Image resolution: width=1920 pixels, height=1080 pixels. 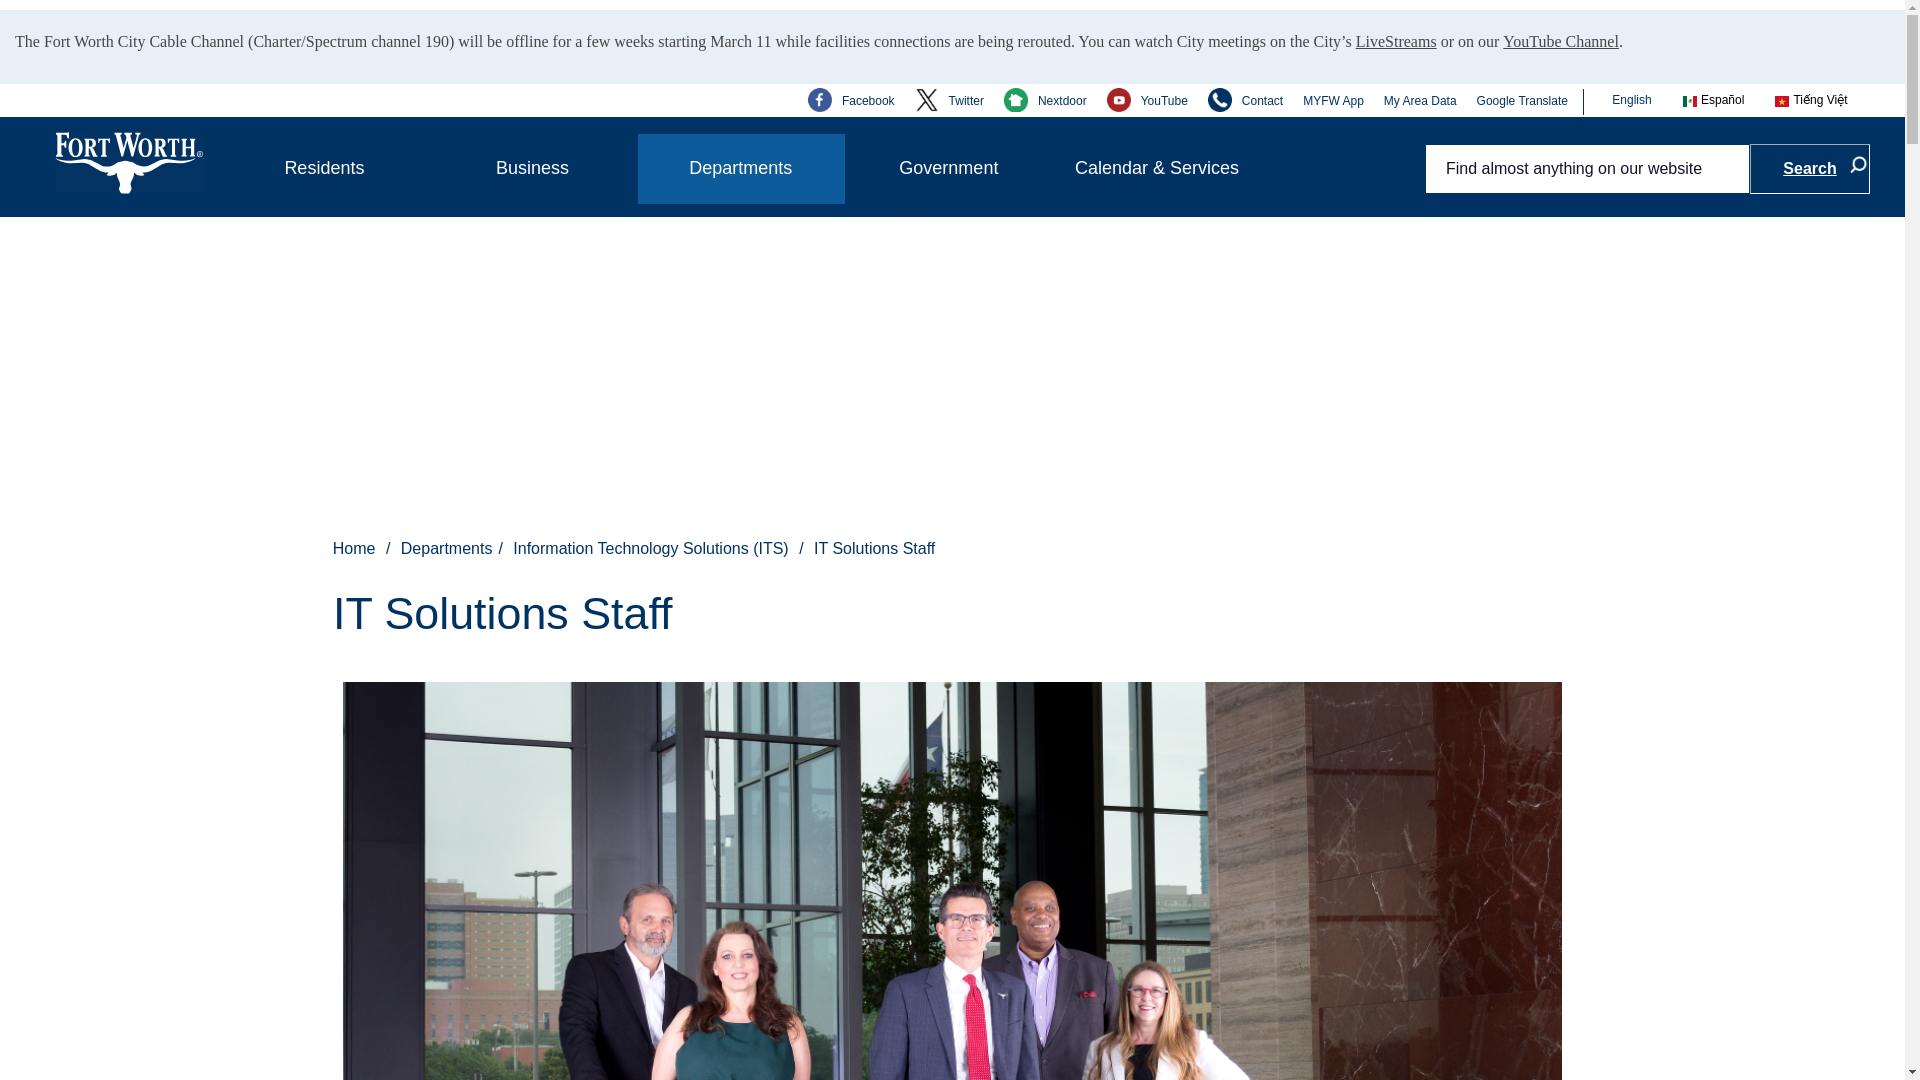 What do you see at coordinates (1522, 100) in the screenshot?
I see `Google Translate` at bounding box center [1522, 100].